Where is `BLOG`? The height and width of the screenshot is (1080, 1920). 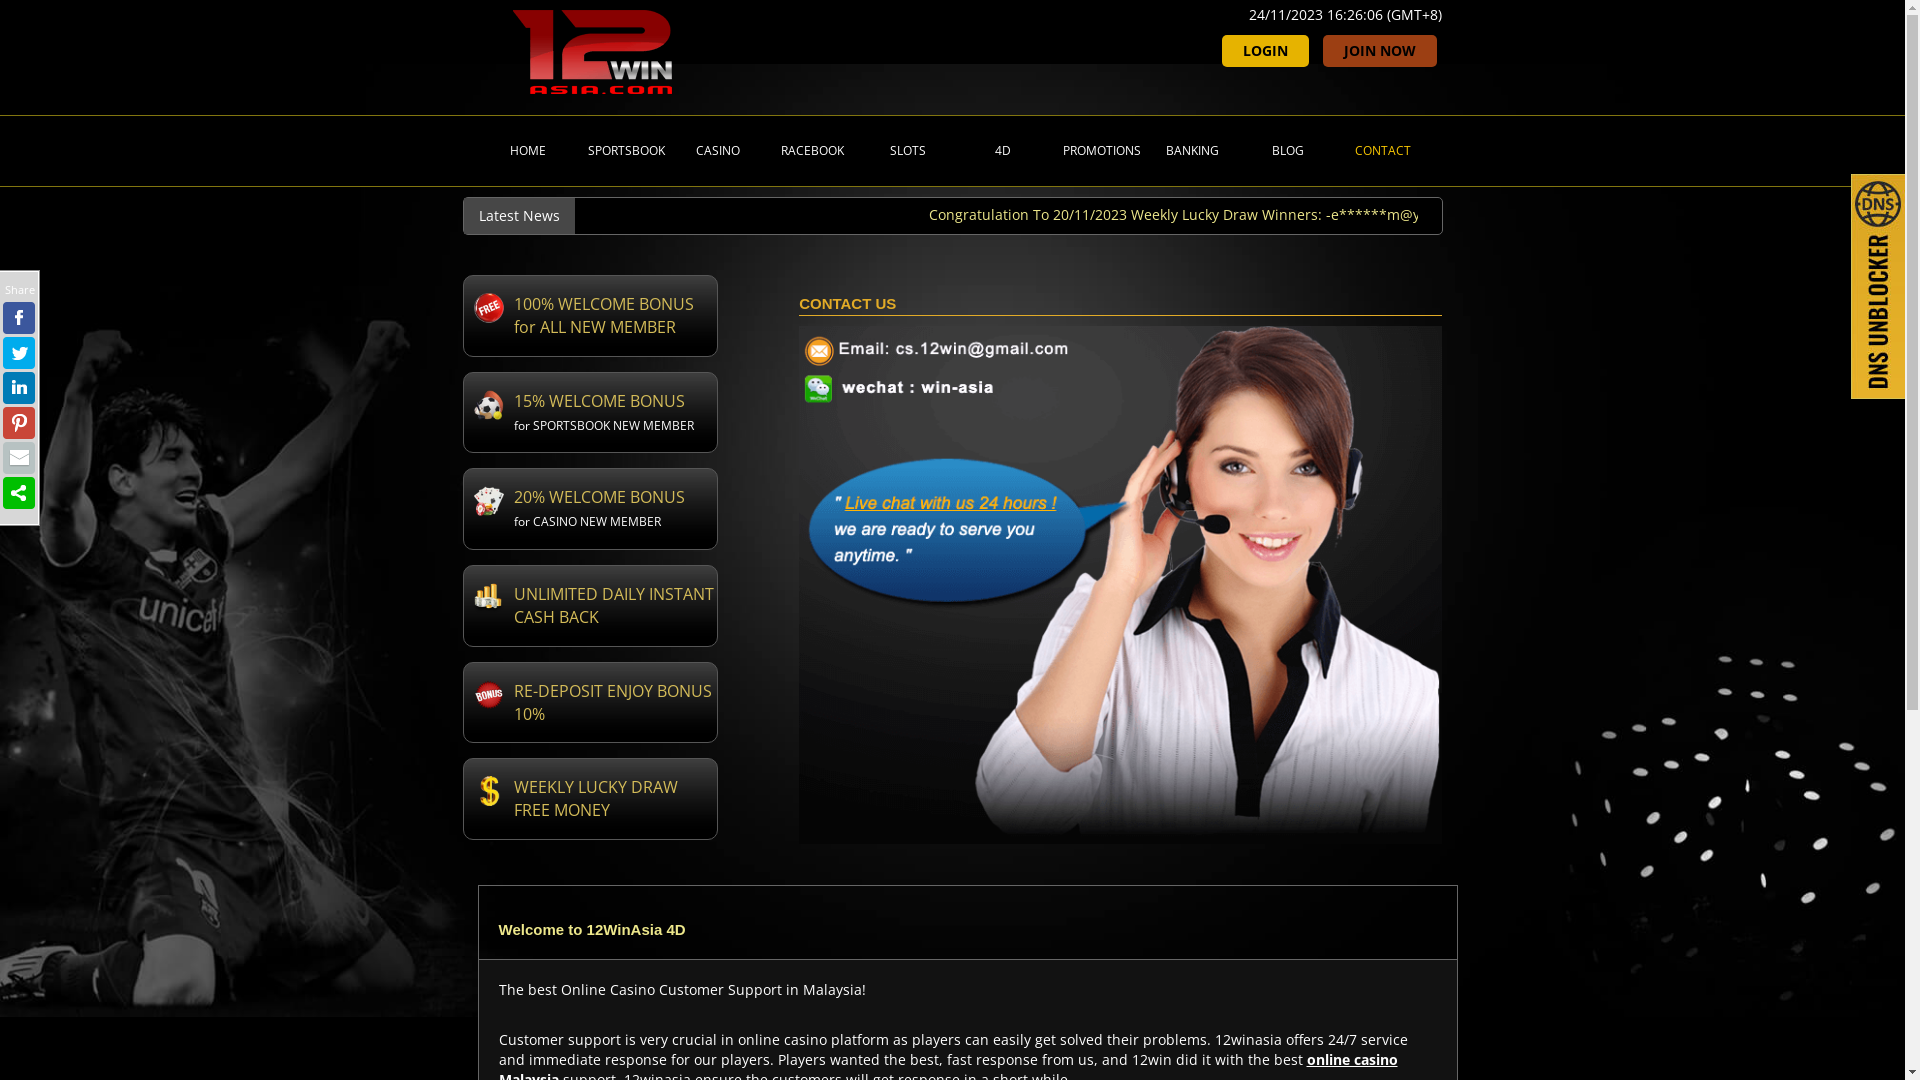
BLOG is located at coordinates (1286, 151).